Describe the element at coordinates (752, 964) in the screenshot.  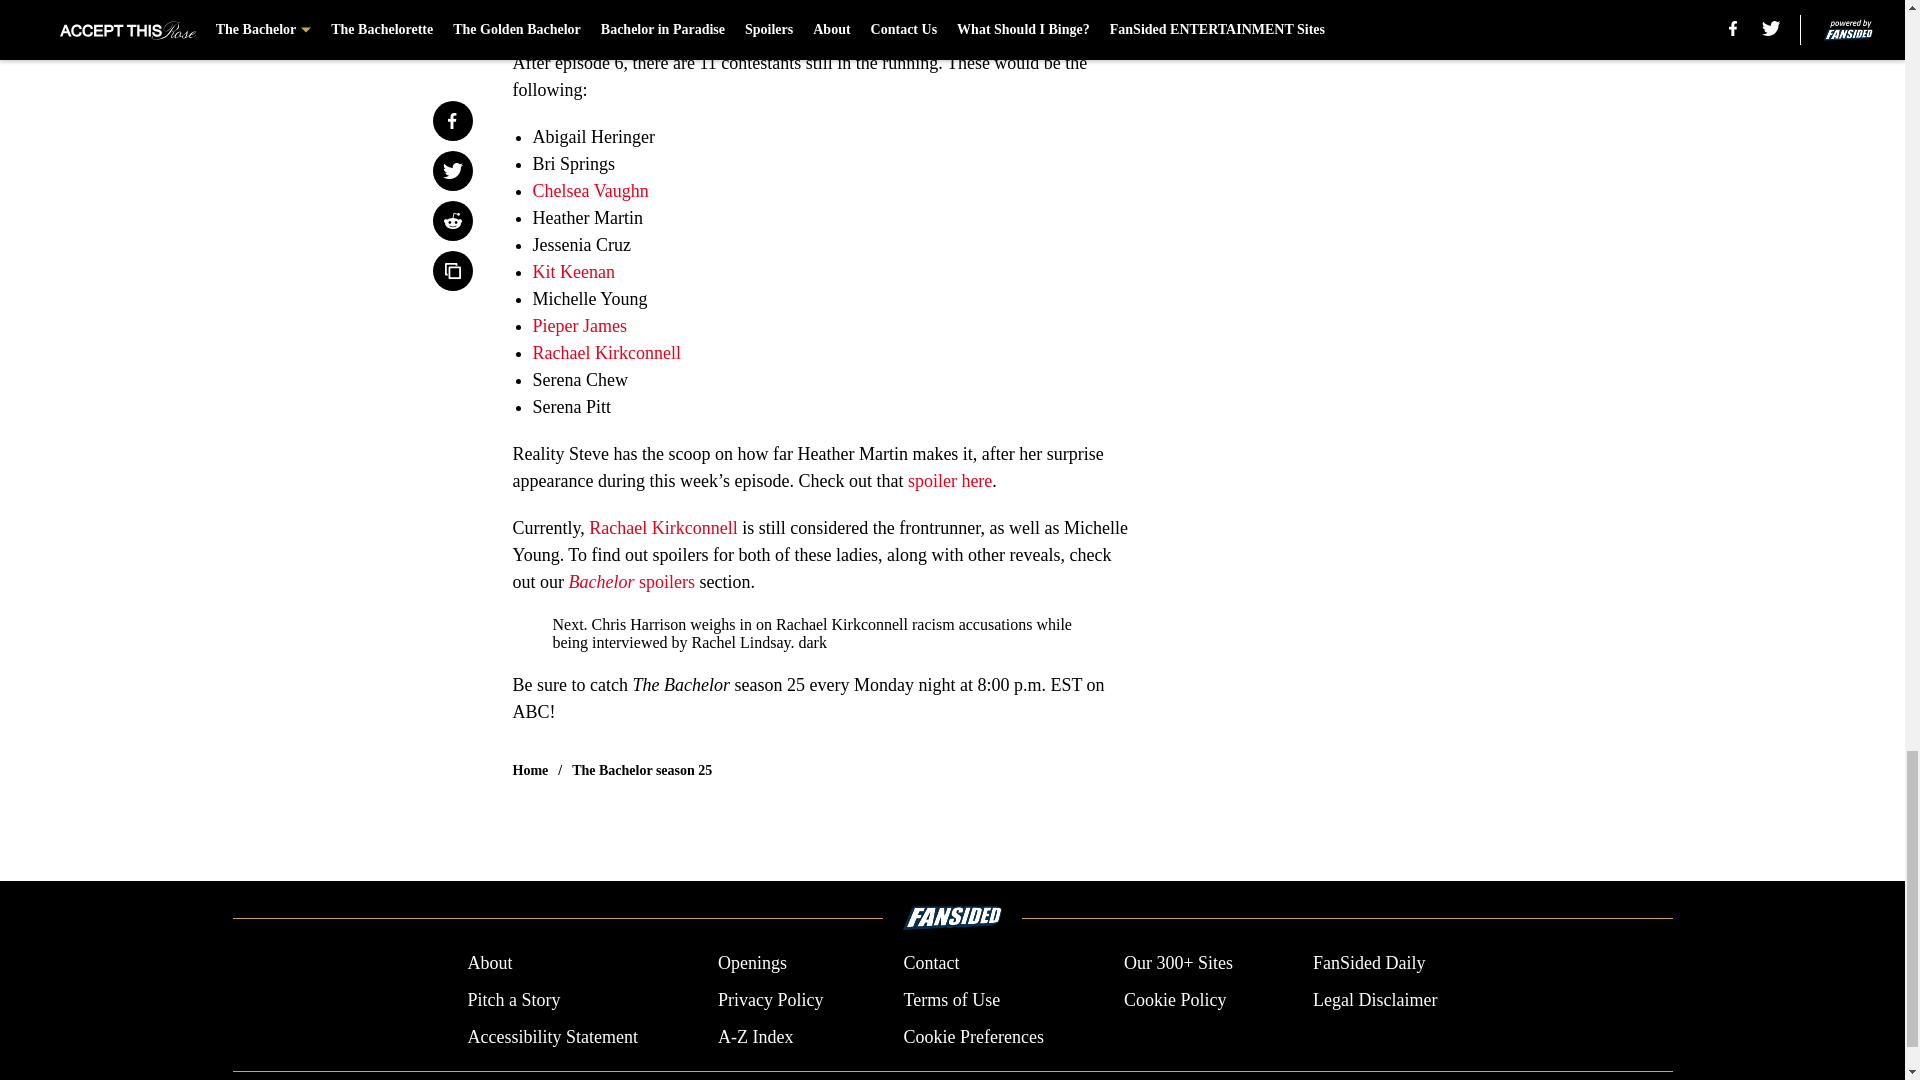
I see `Openings` at that location.